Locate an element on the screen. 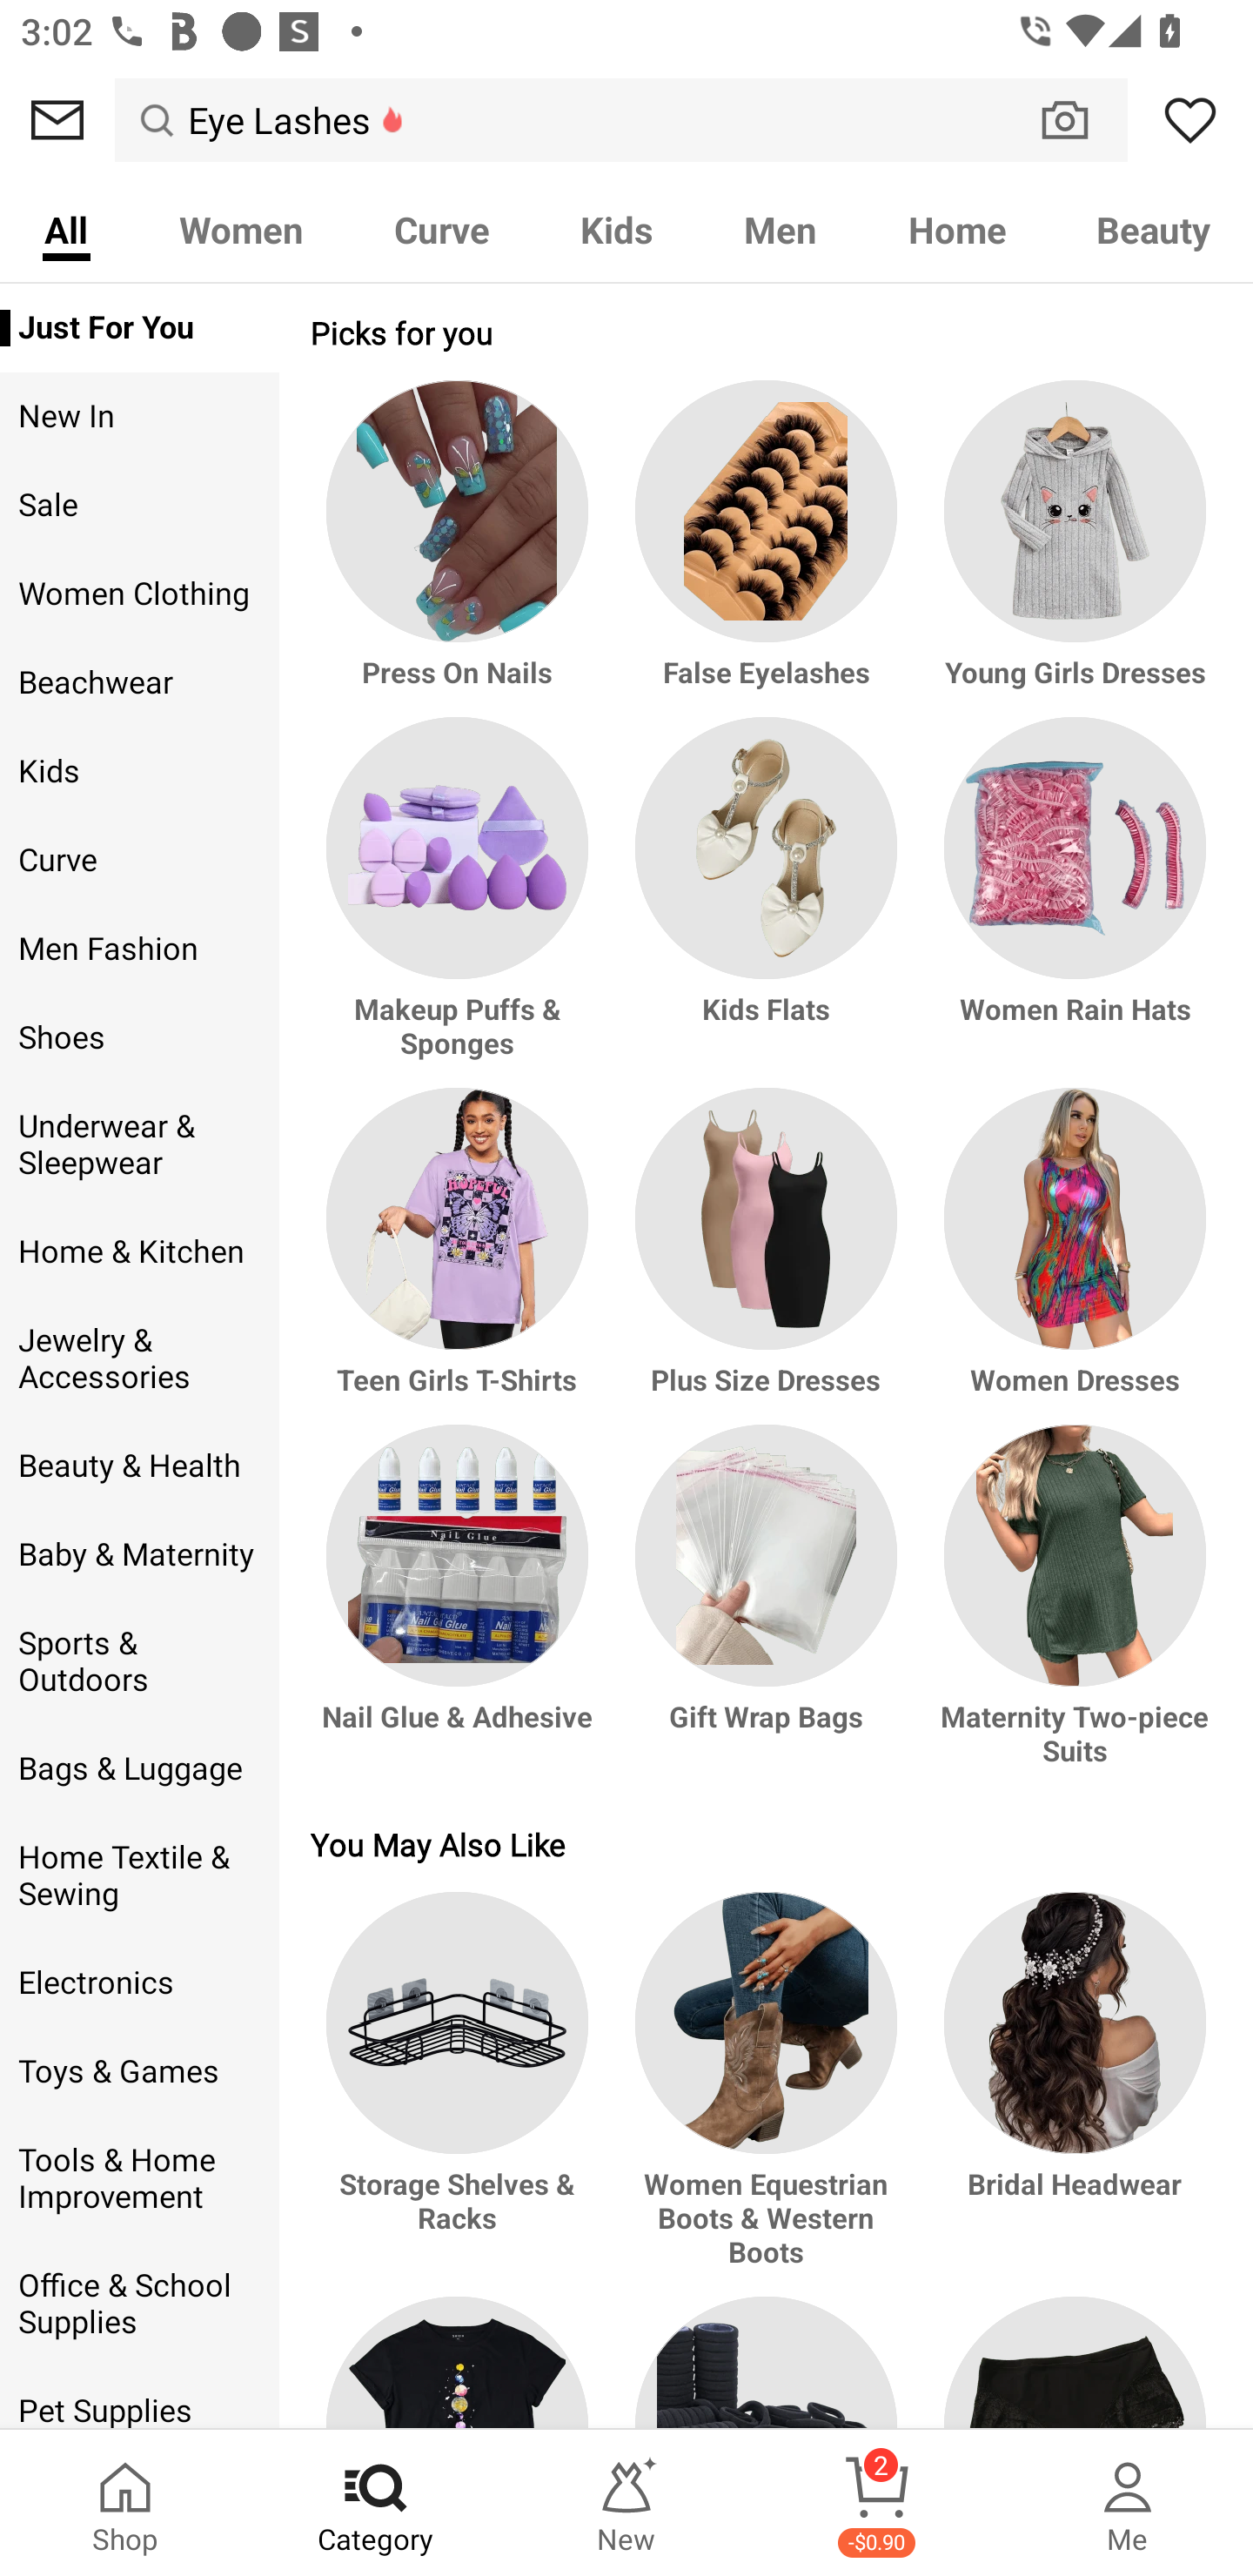 Image resolution: width=1253 pixels, height=2576 pixels. Press On Nails is located at coordinates (462, 548).